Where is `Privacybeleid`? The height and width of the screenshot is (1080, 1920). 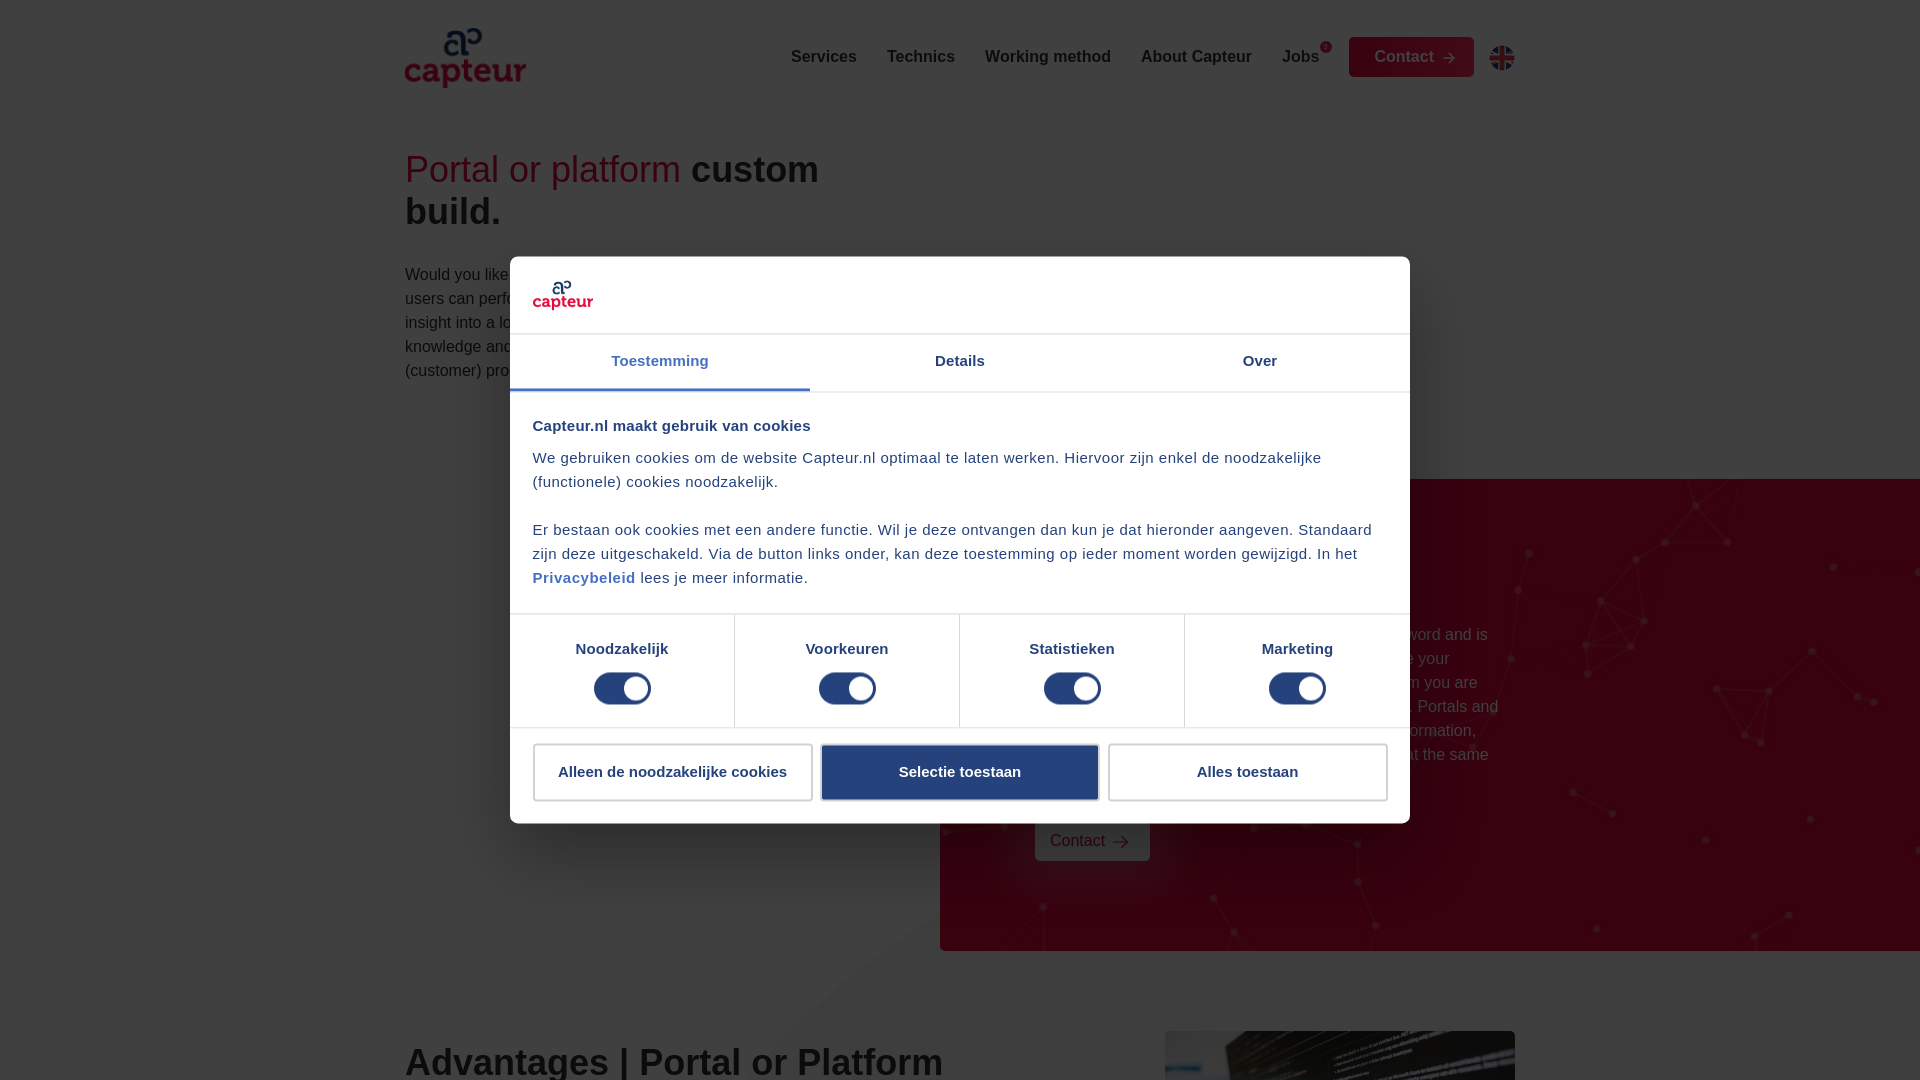
Privacybeleid is located at coordinates (583, 578).